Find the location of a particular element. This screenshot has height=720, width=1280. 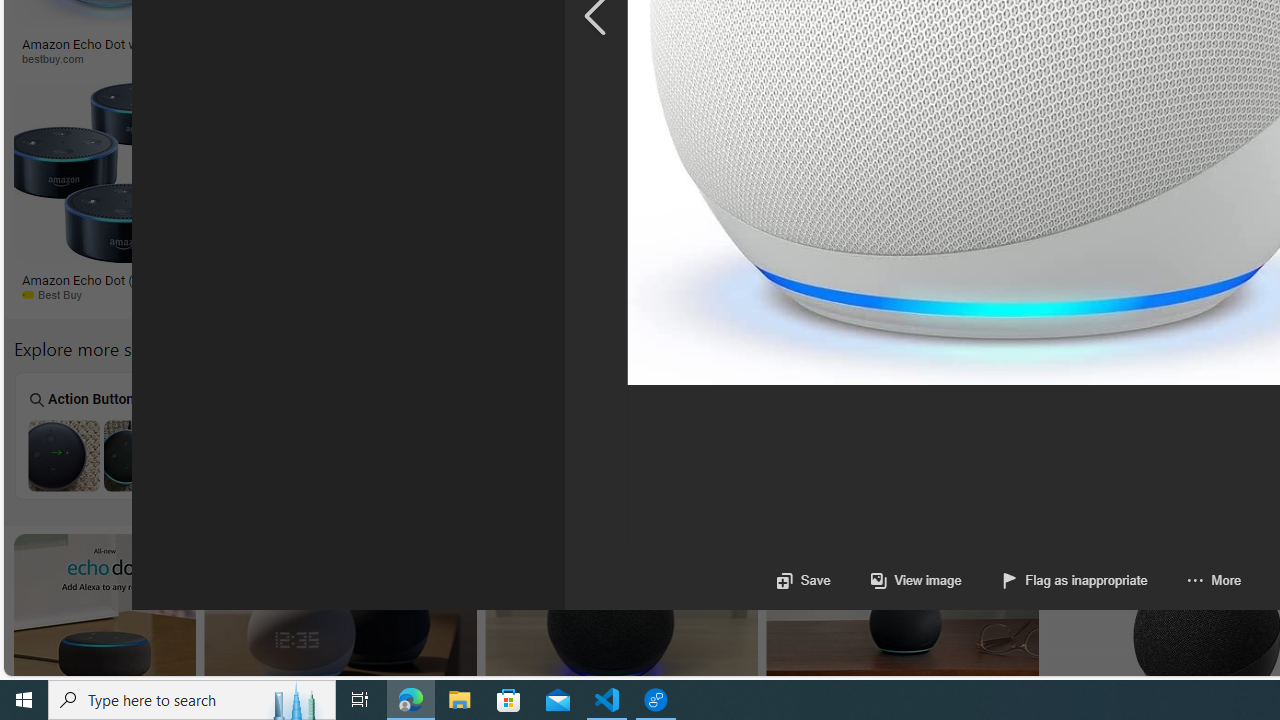

Best Buy is located at coordinates (96, 295).